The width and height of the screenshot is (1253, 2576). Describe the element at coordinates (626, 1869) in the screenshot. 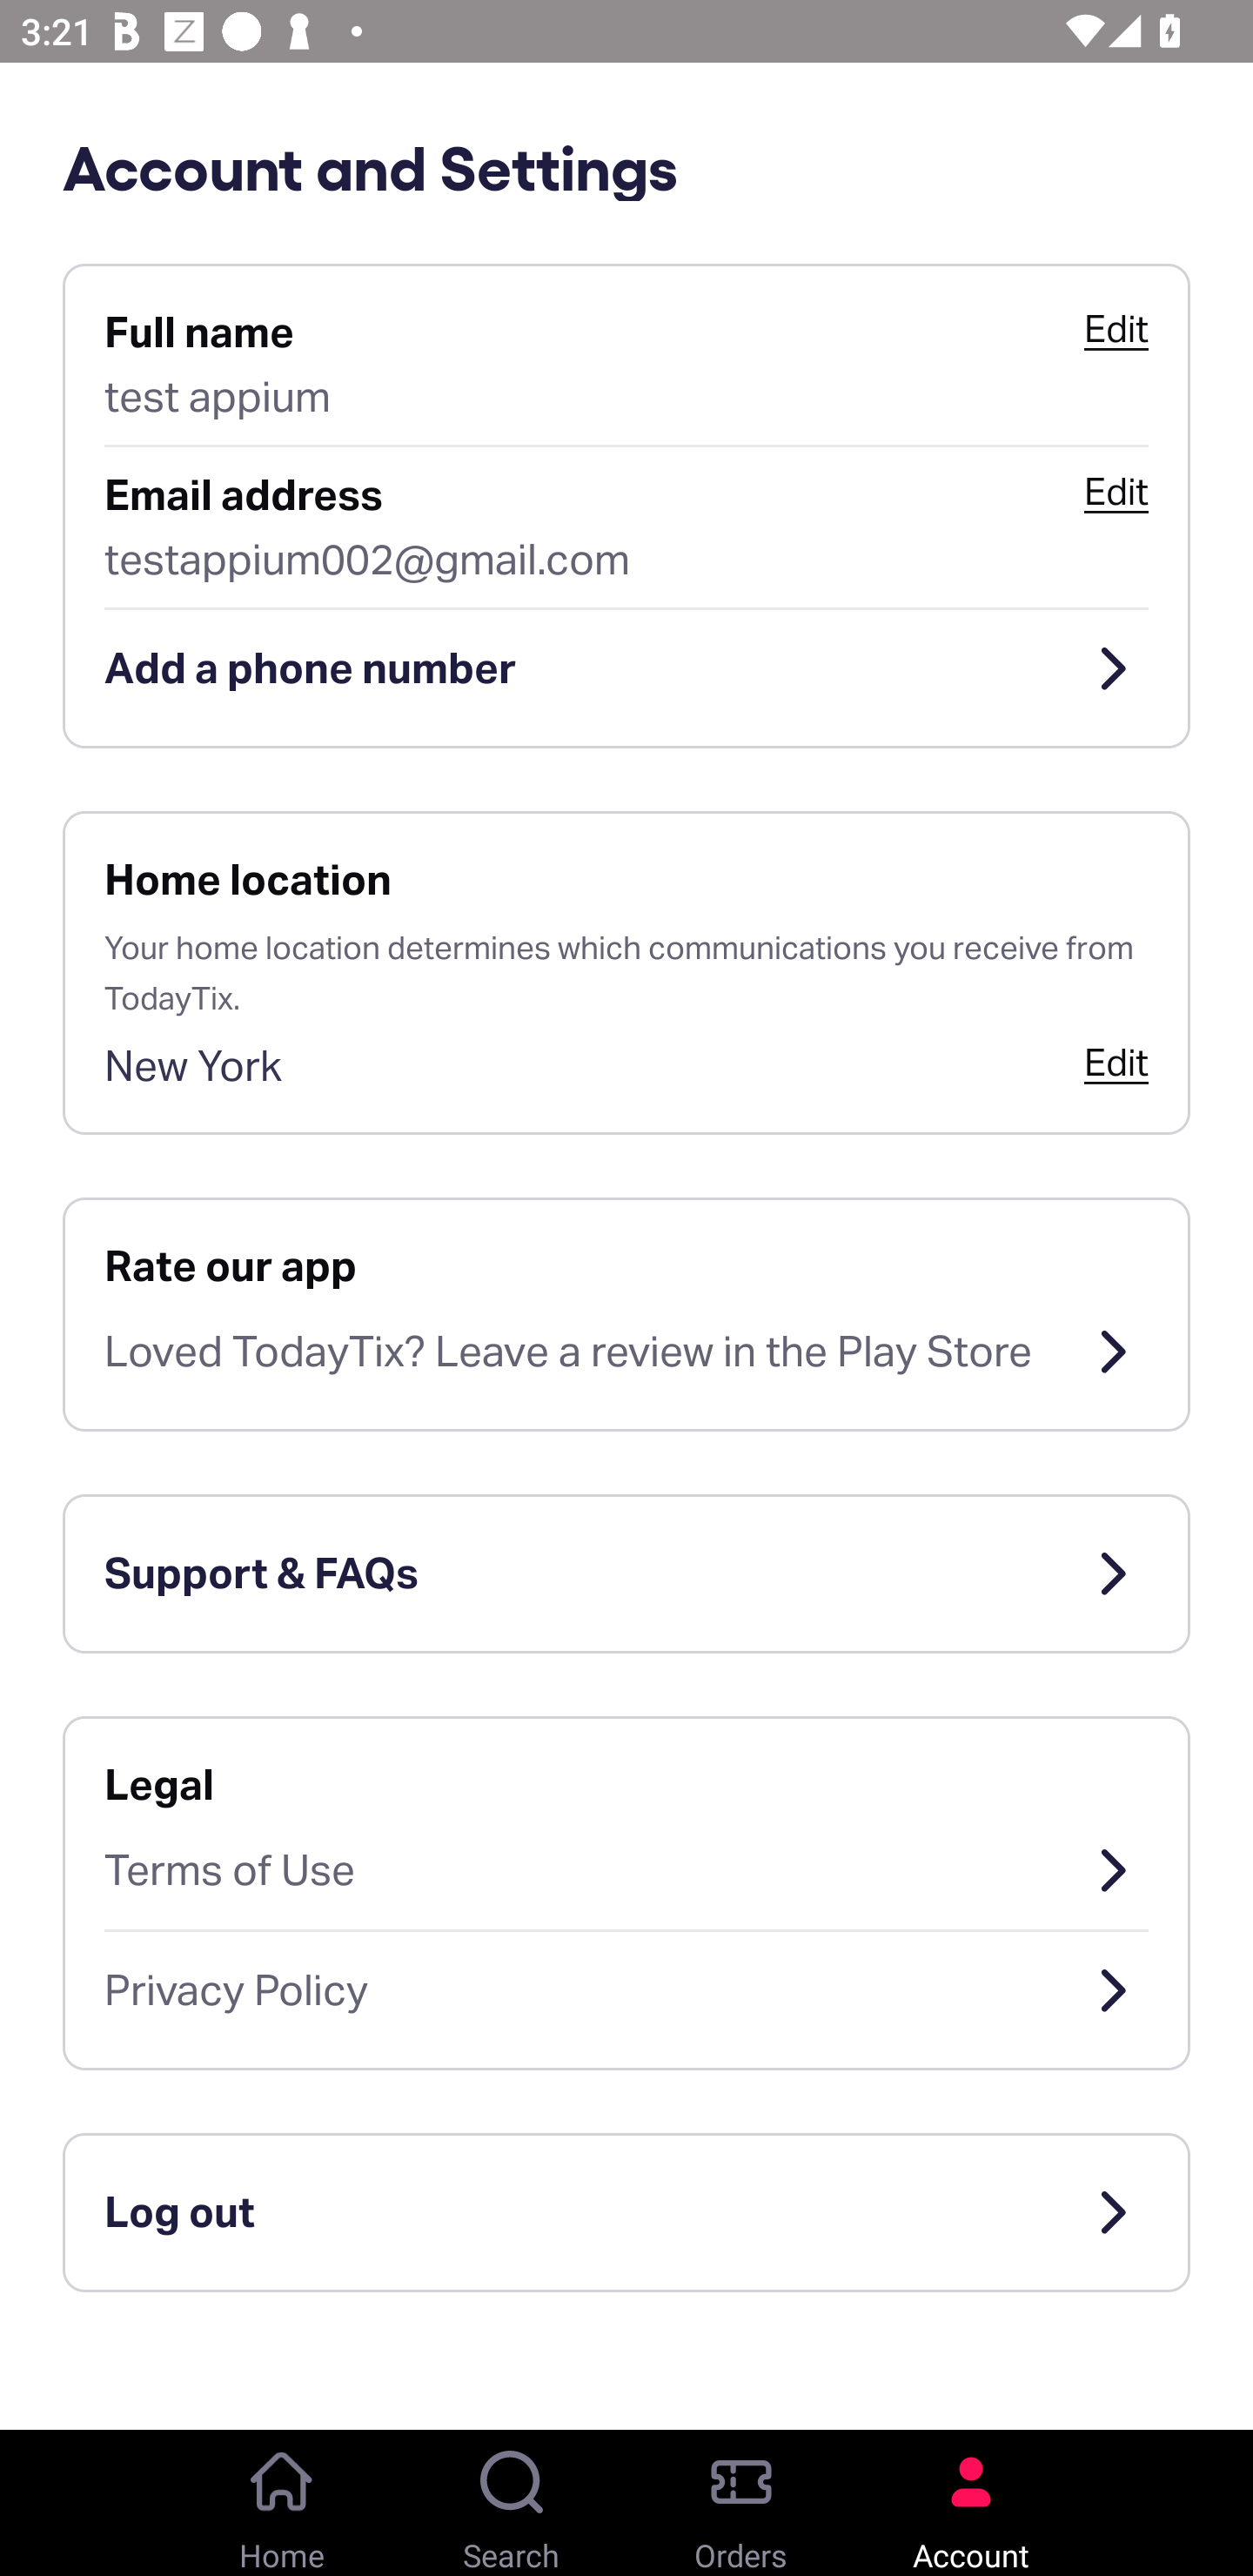

I see `Terms of Use` at that location.